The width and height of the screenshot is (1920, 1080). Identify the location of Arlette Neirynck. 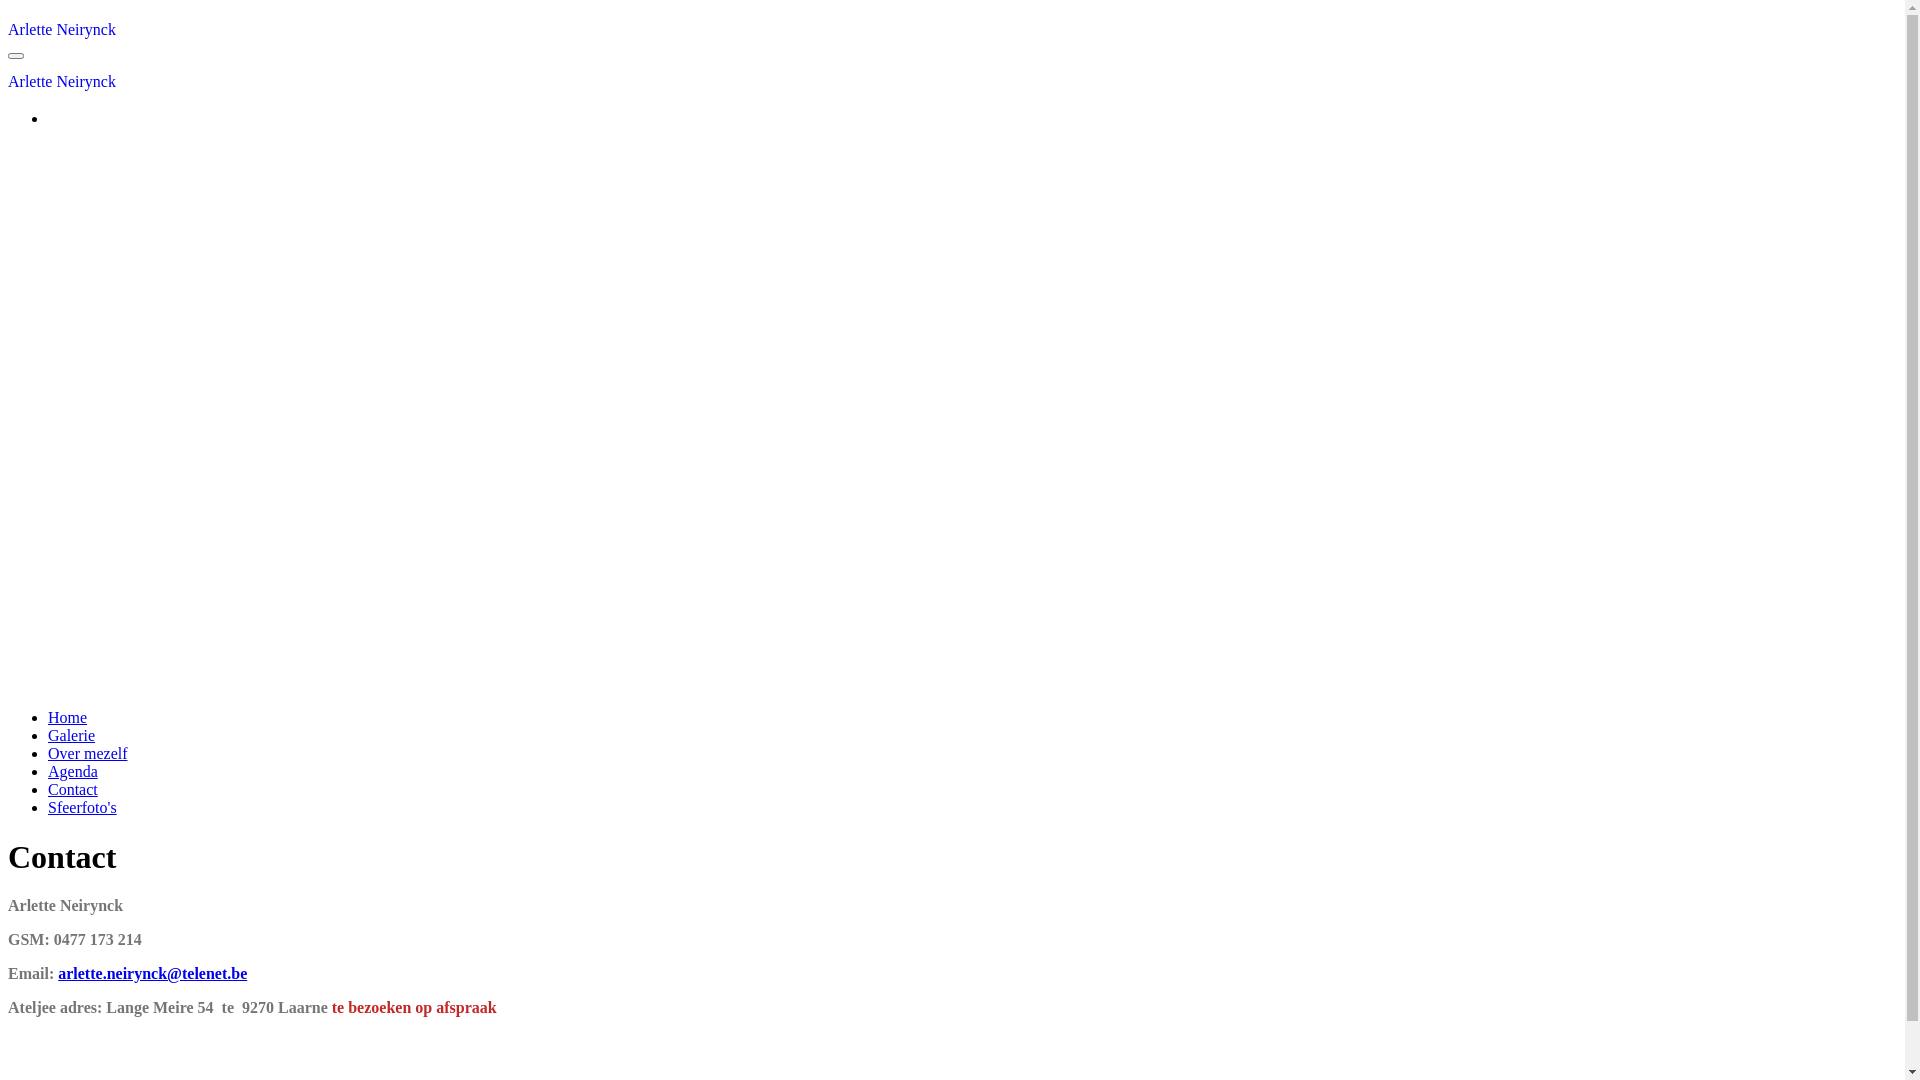
(62, 82).